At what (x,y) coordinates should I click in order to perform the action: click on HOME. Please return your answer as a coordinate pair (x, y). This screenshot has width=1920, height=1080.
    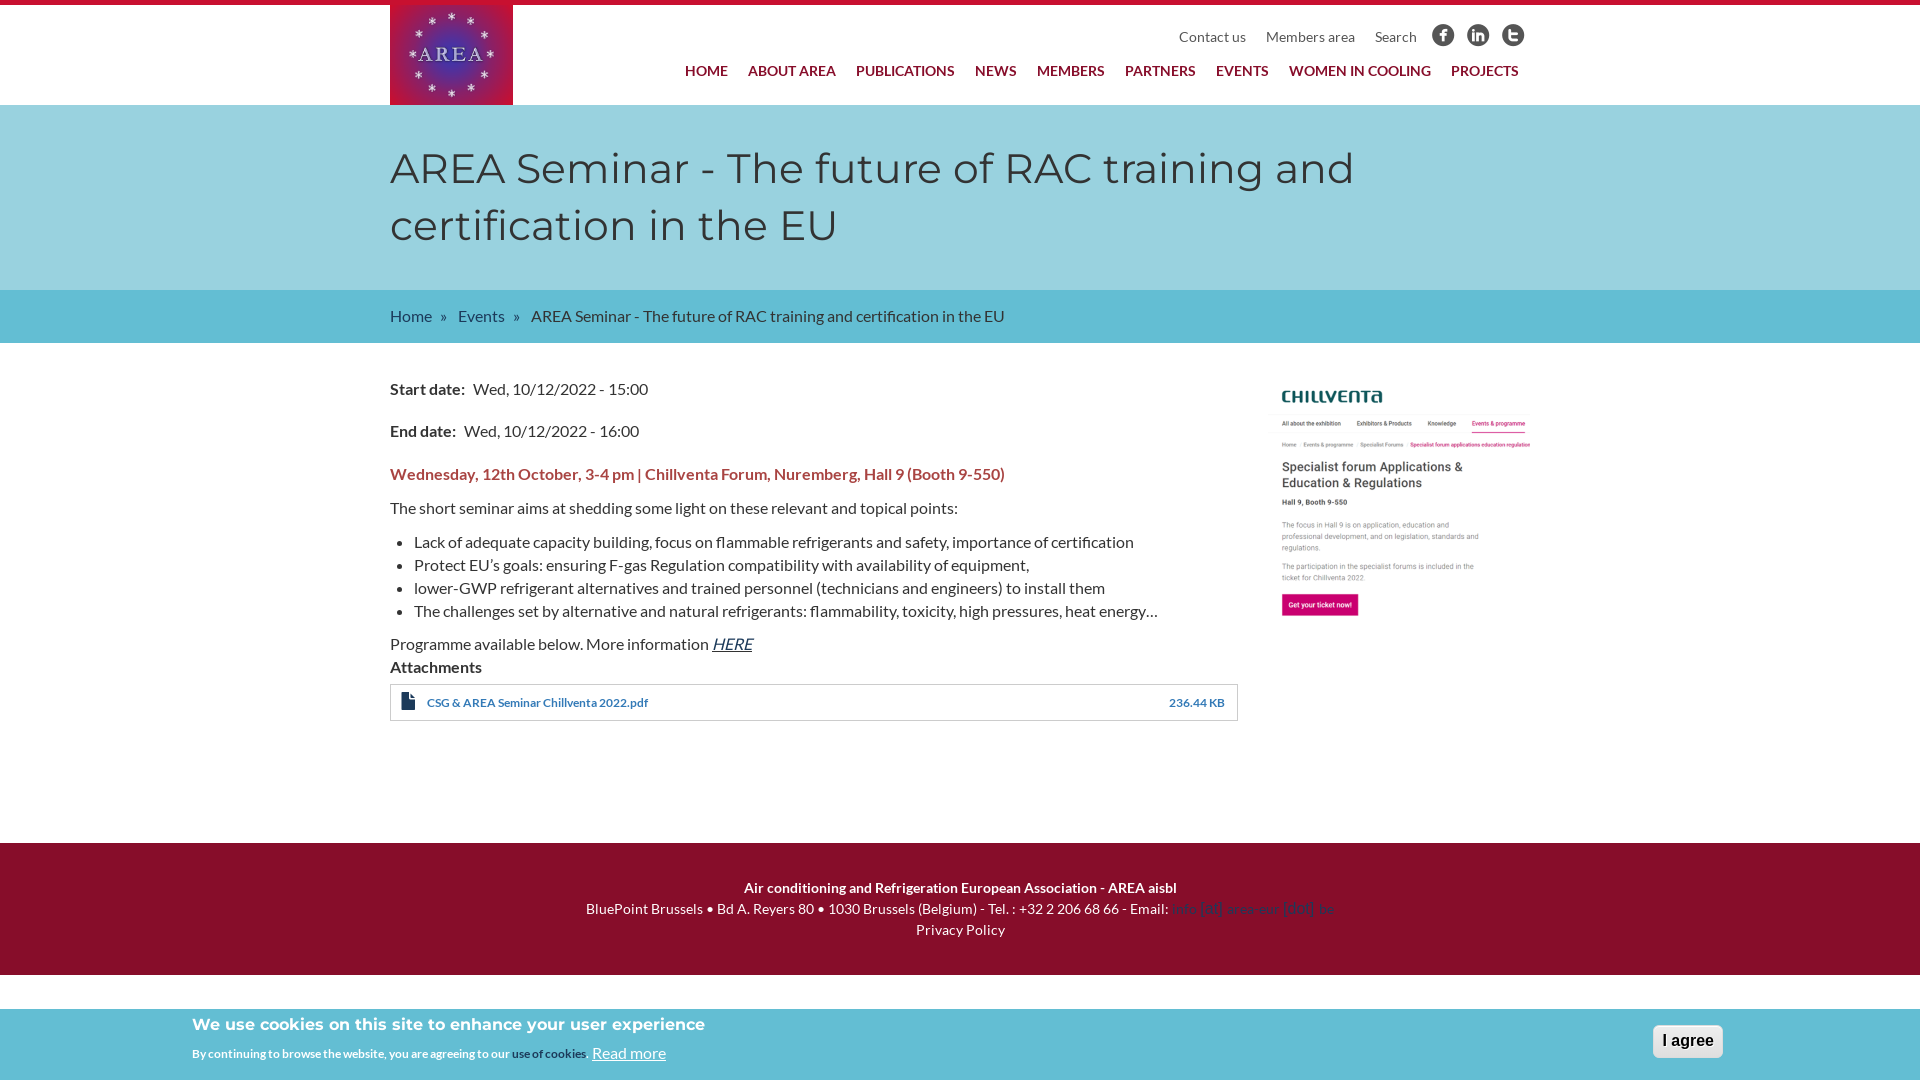
    Looking at the image, I should click on (706, 71).